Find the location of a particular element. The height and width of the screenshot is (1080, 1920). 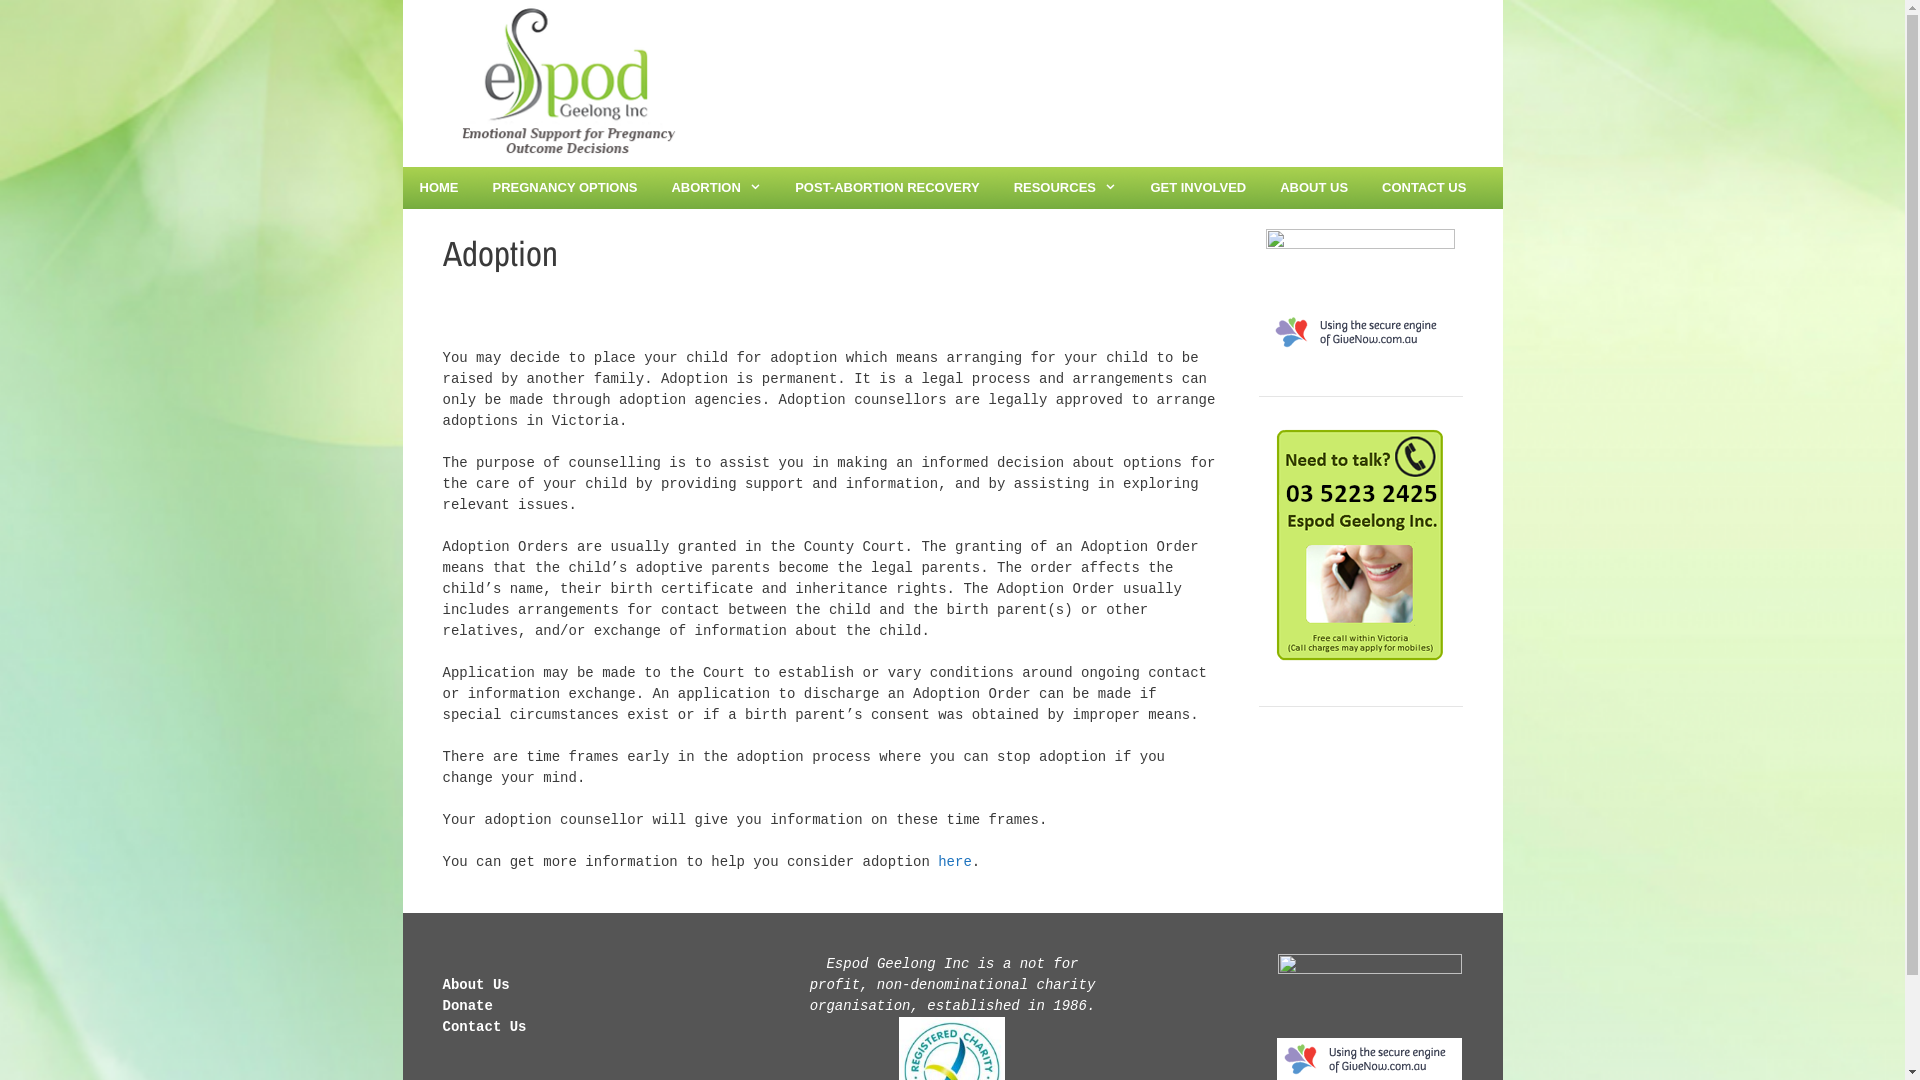

here is located at coordinates (955, 862).